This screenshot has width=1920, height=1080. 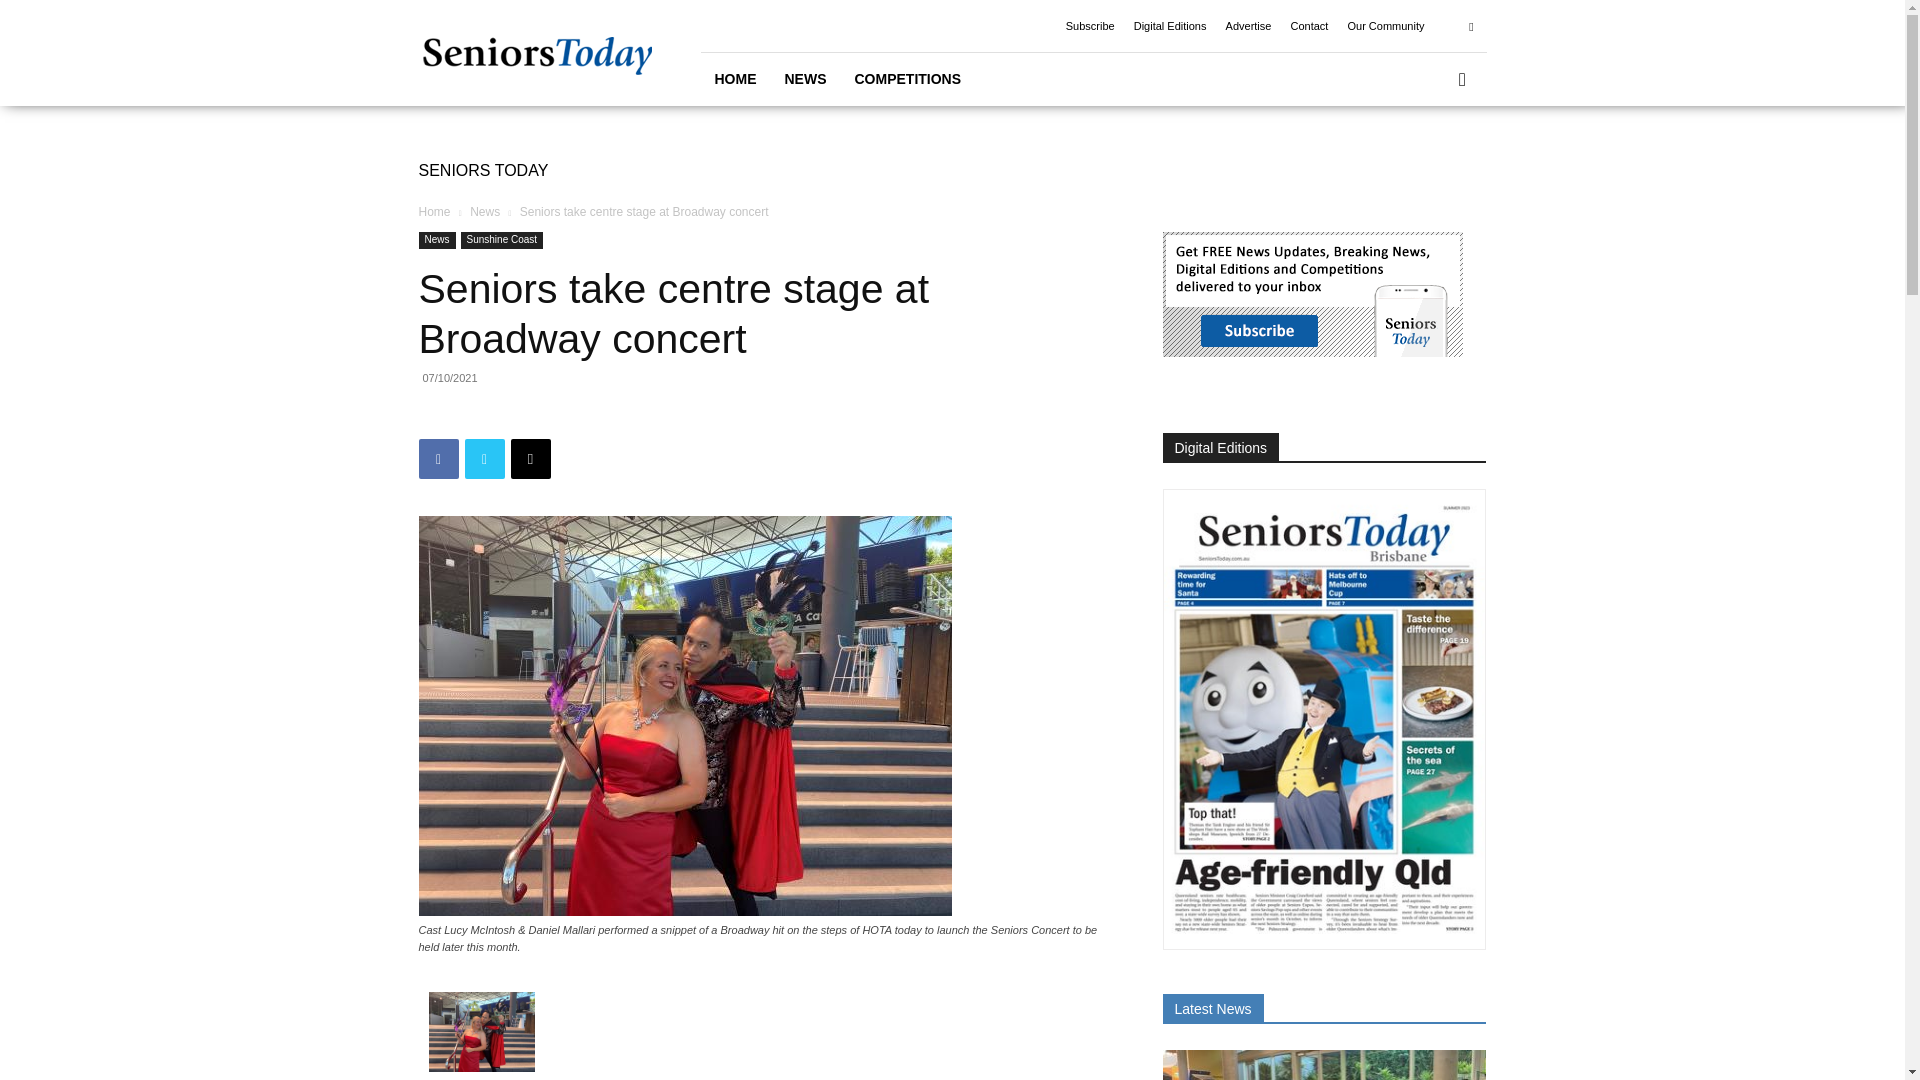 I want to click on View all posts in News, so click(x=484, y=212).